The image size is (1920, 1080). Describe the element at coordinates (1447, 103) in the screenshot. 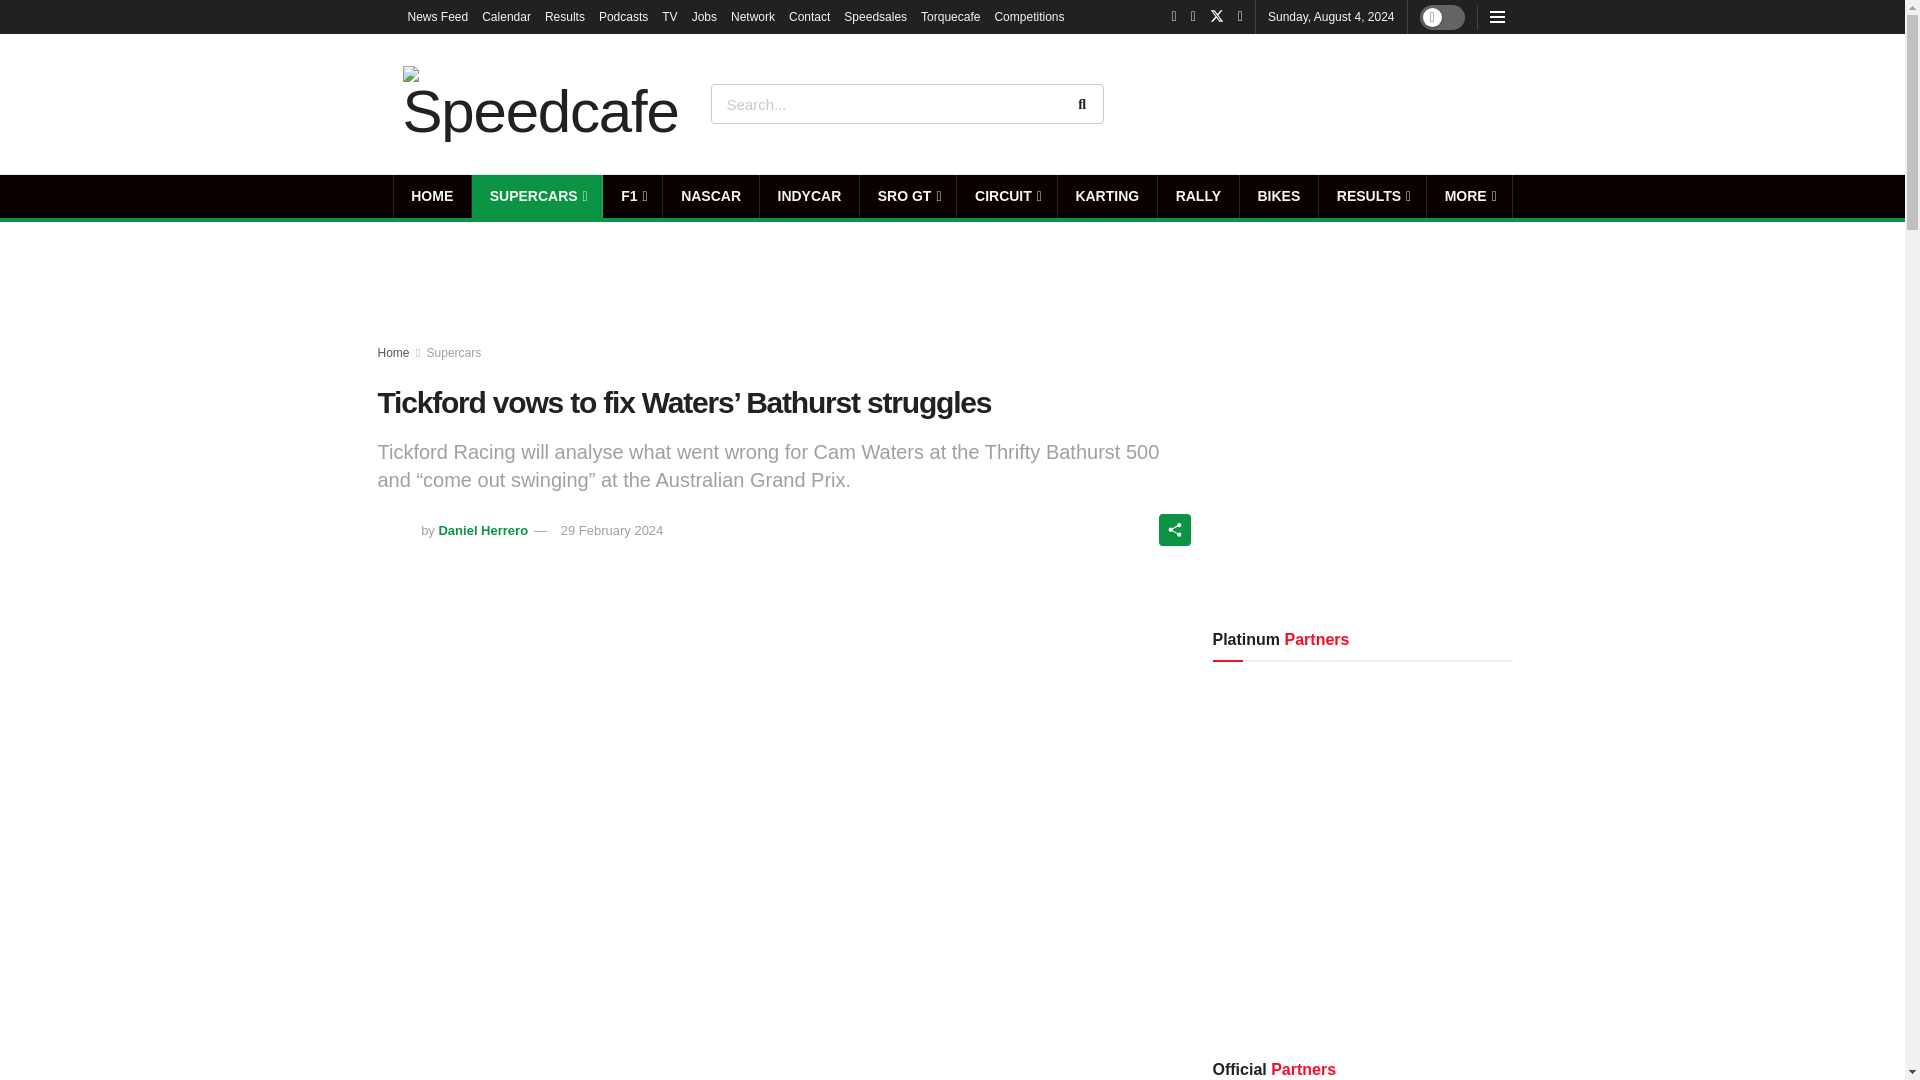

I see `Truck Assist` at that location.